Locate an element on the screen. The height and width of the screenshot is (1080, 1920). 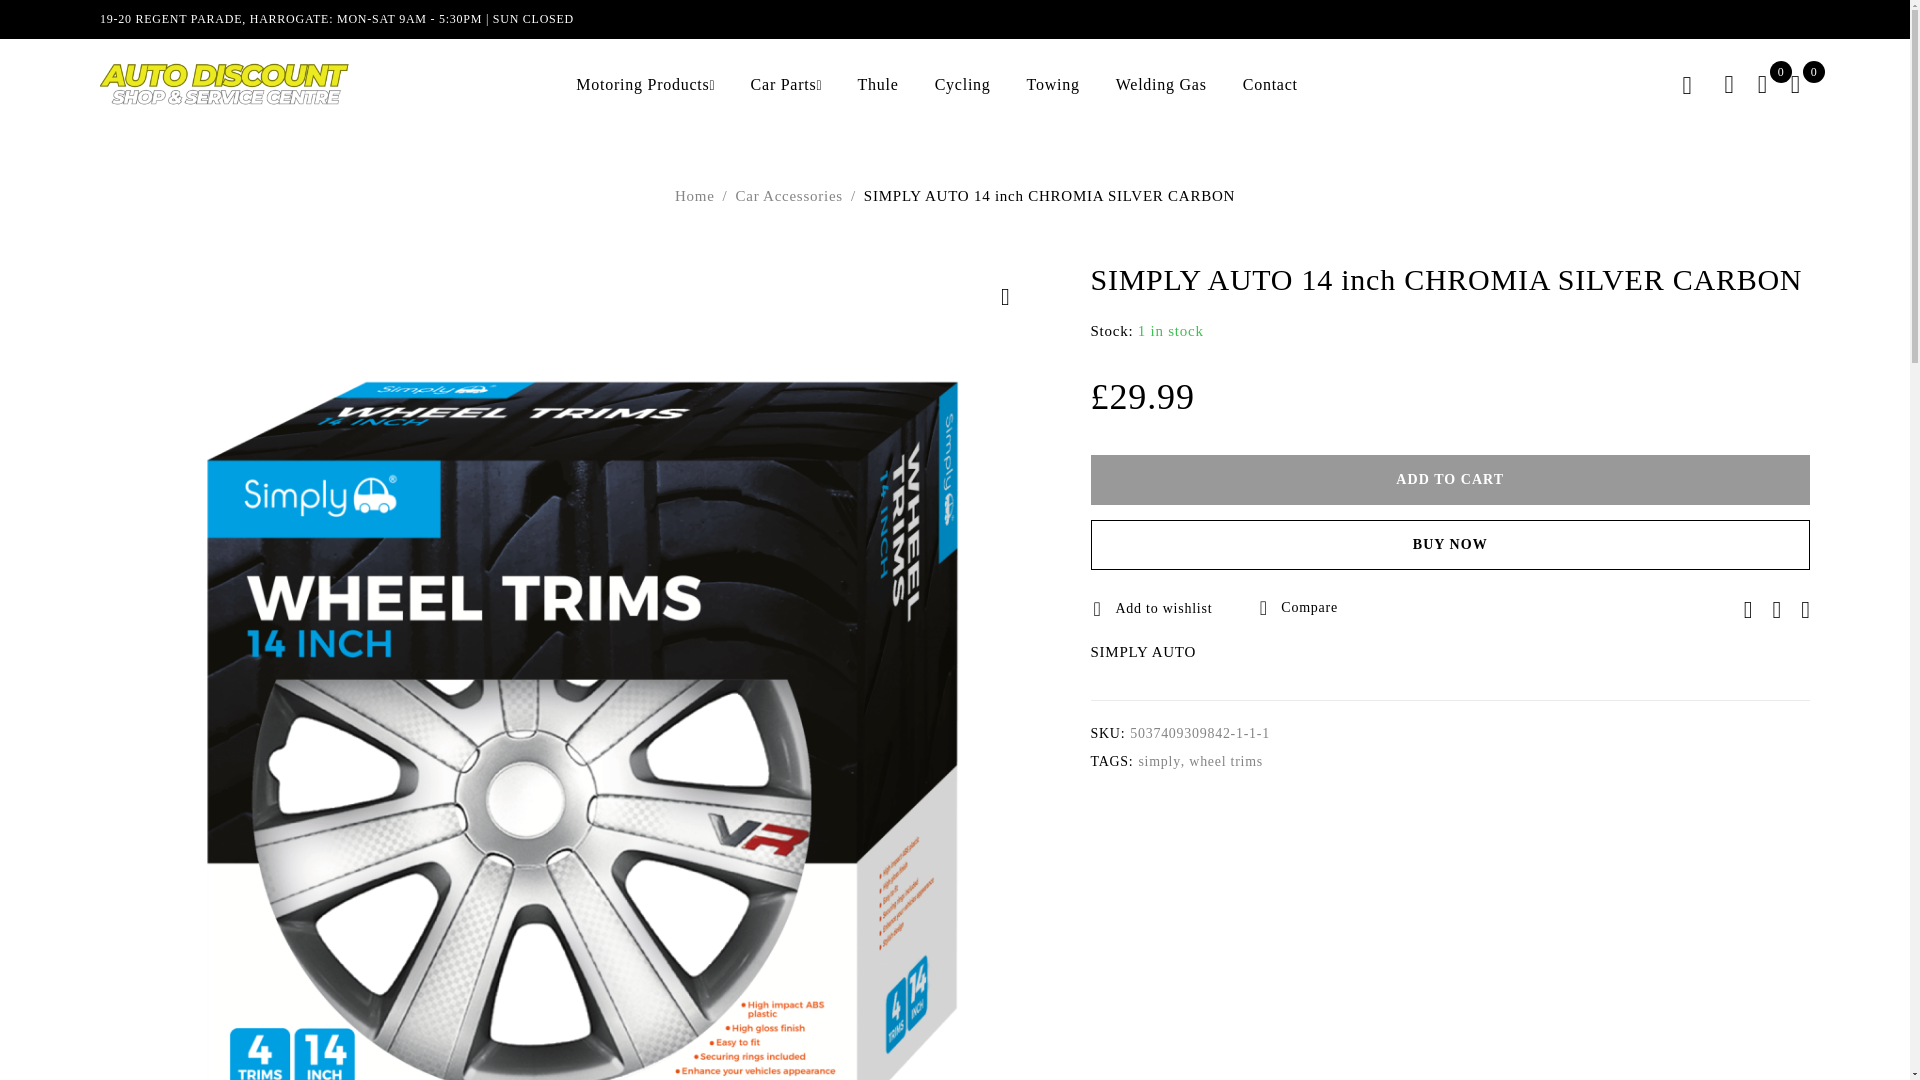
Home is located at coordinates (694, 196).